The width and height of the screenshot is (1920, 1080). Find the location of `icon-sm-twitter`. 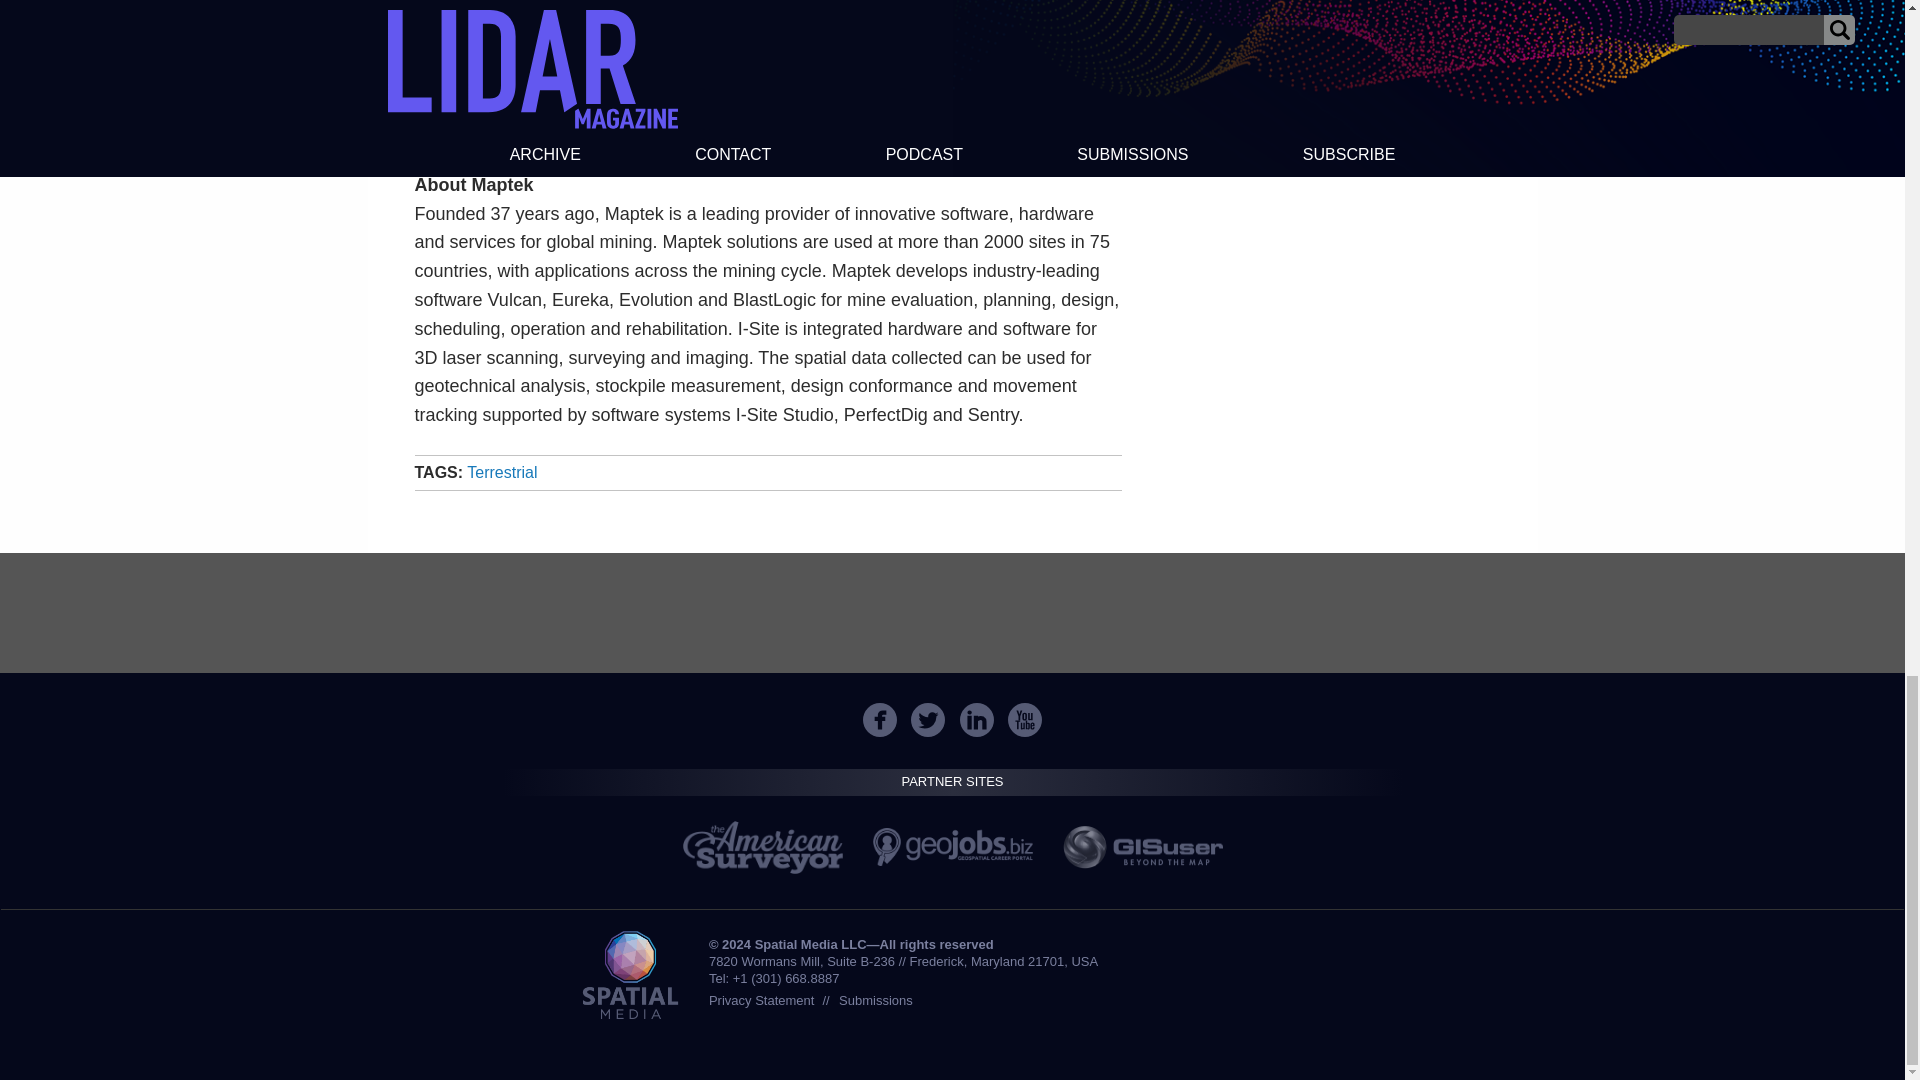

icon-sm-twitter is located at coordinates (927, 720).